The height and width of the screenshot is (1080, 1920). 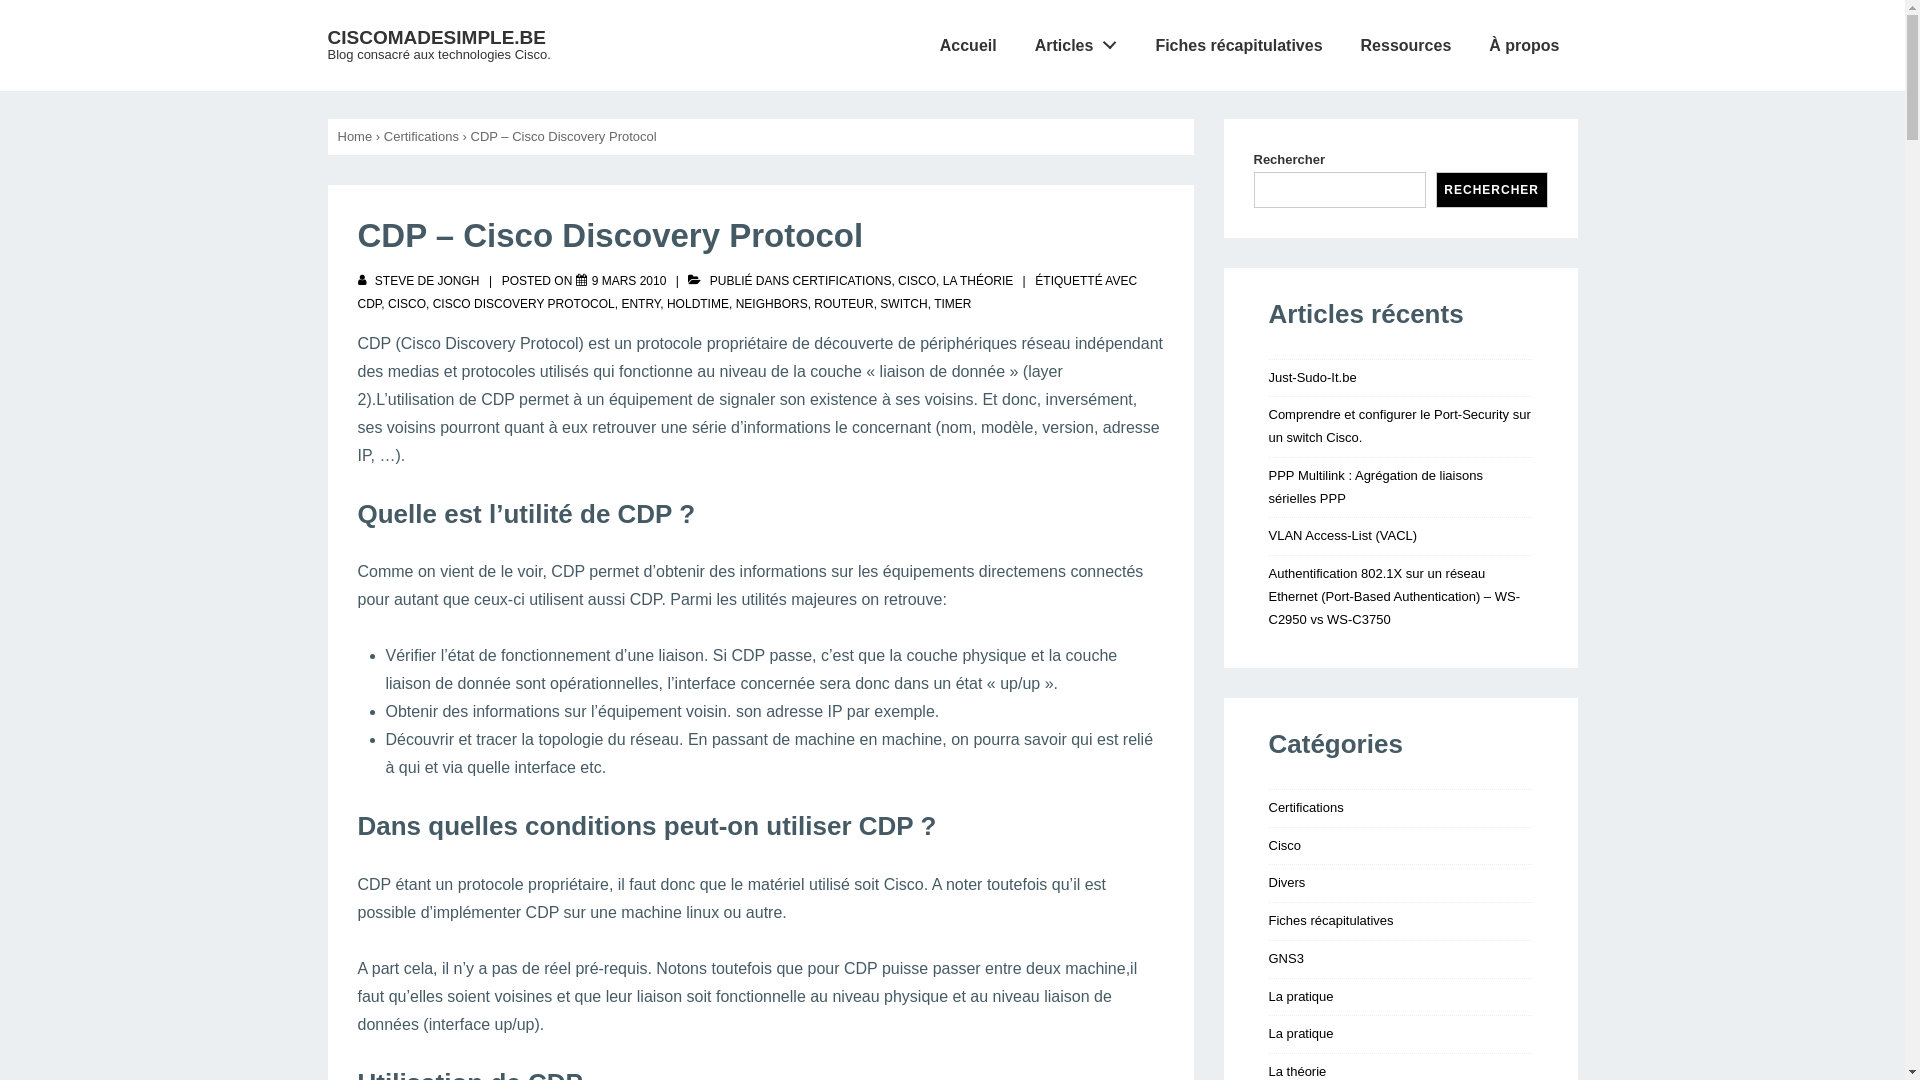 What do you see at coordinates (370, 304) in the screenshot?
I see `CDP` at bounding box center [370, 304].